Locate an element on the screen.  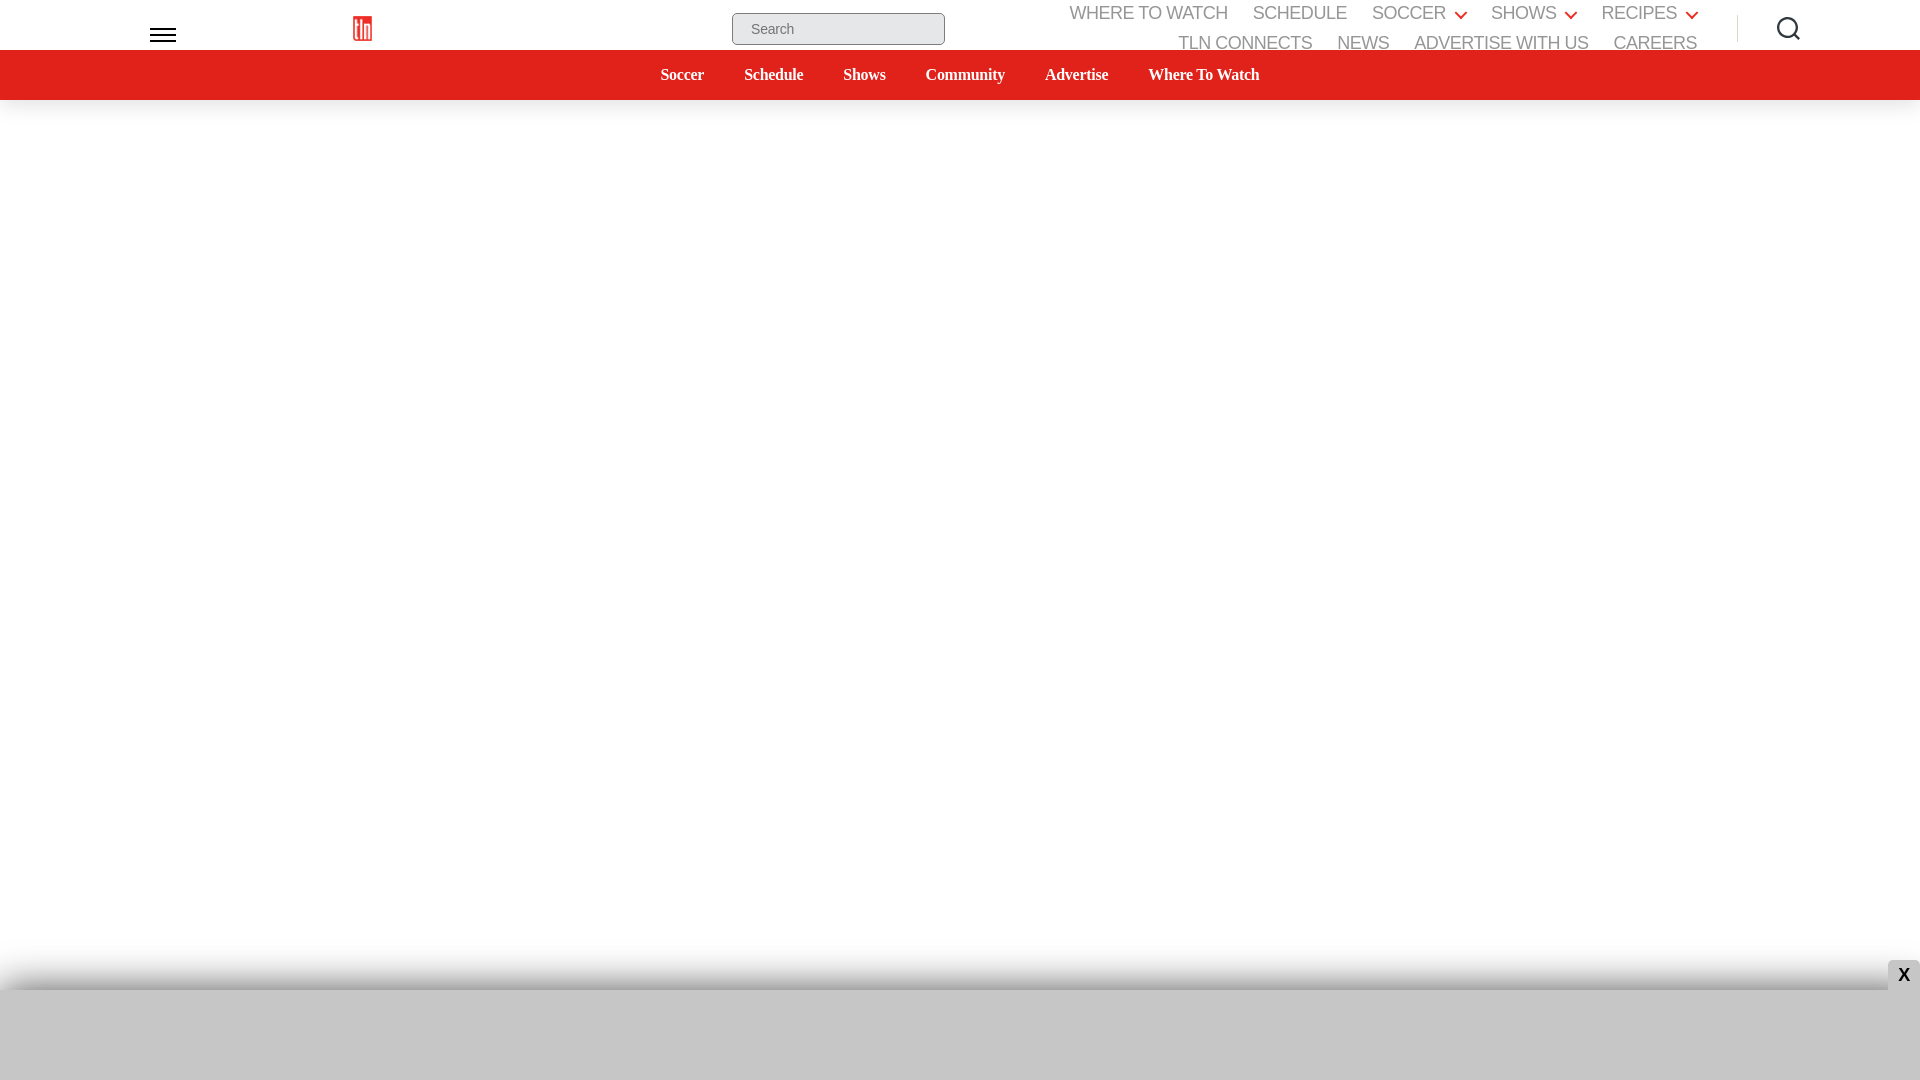
SOCCER is located at coordinates (1419, 14).